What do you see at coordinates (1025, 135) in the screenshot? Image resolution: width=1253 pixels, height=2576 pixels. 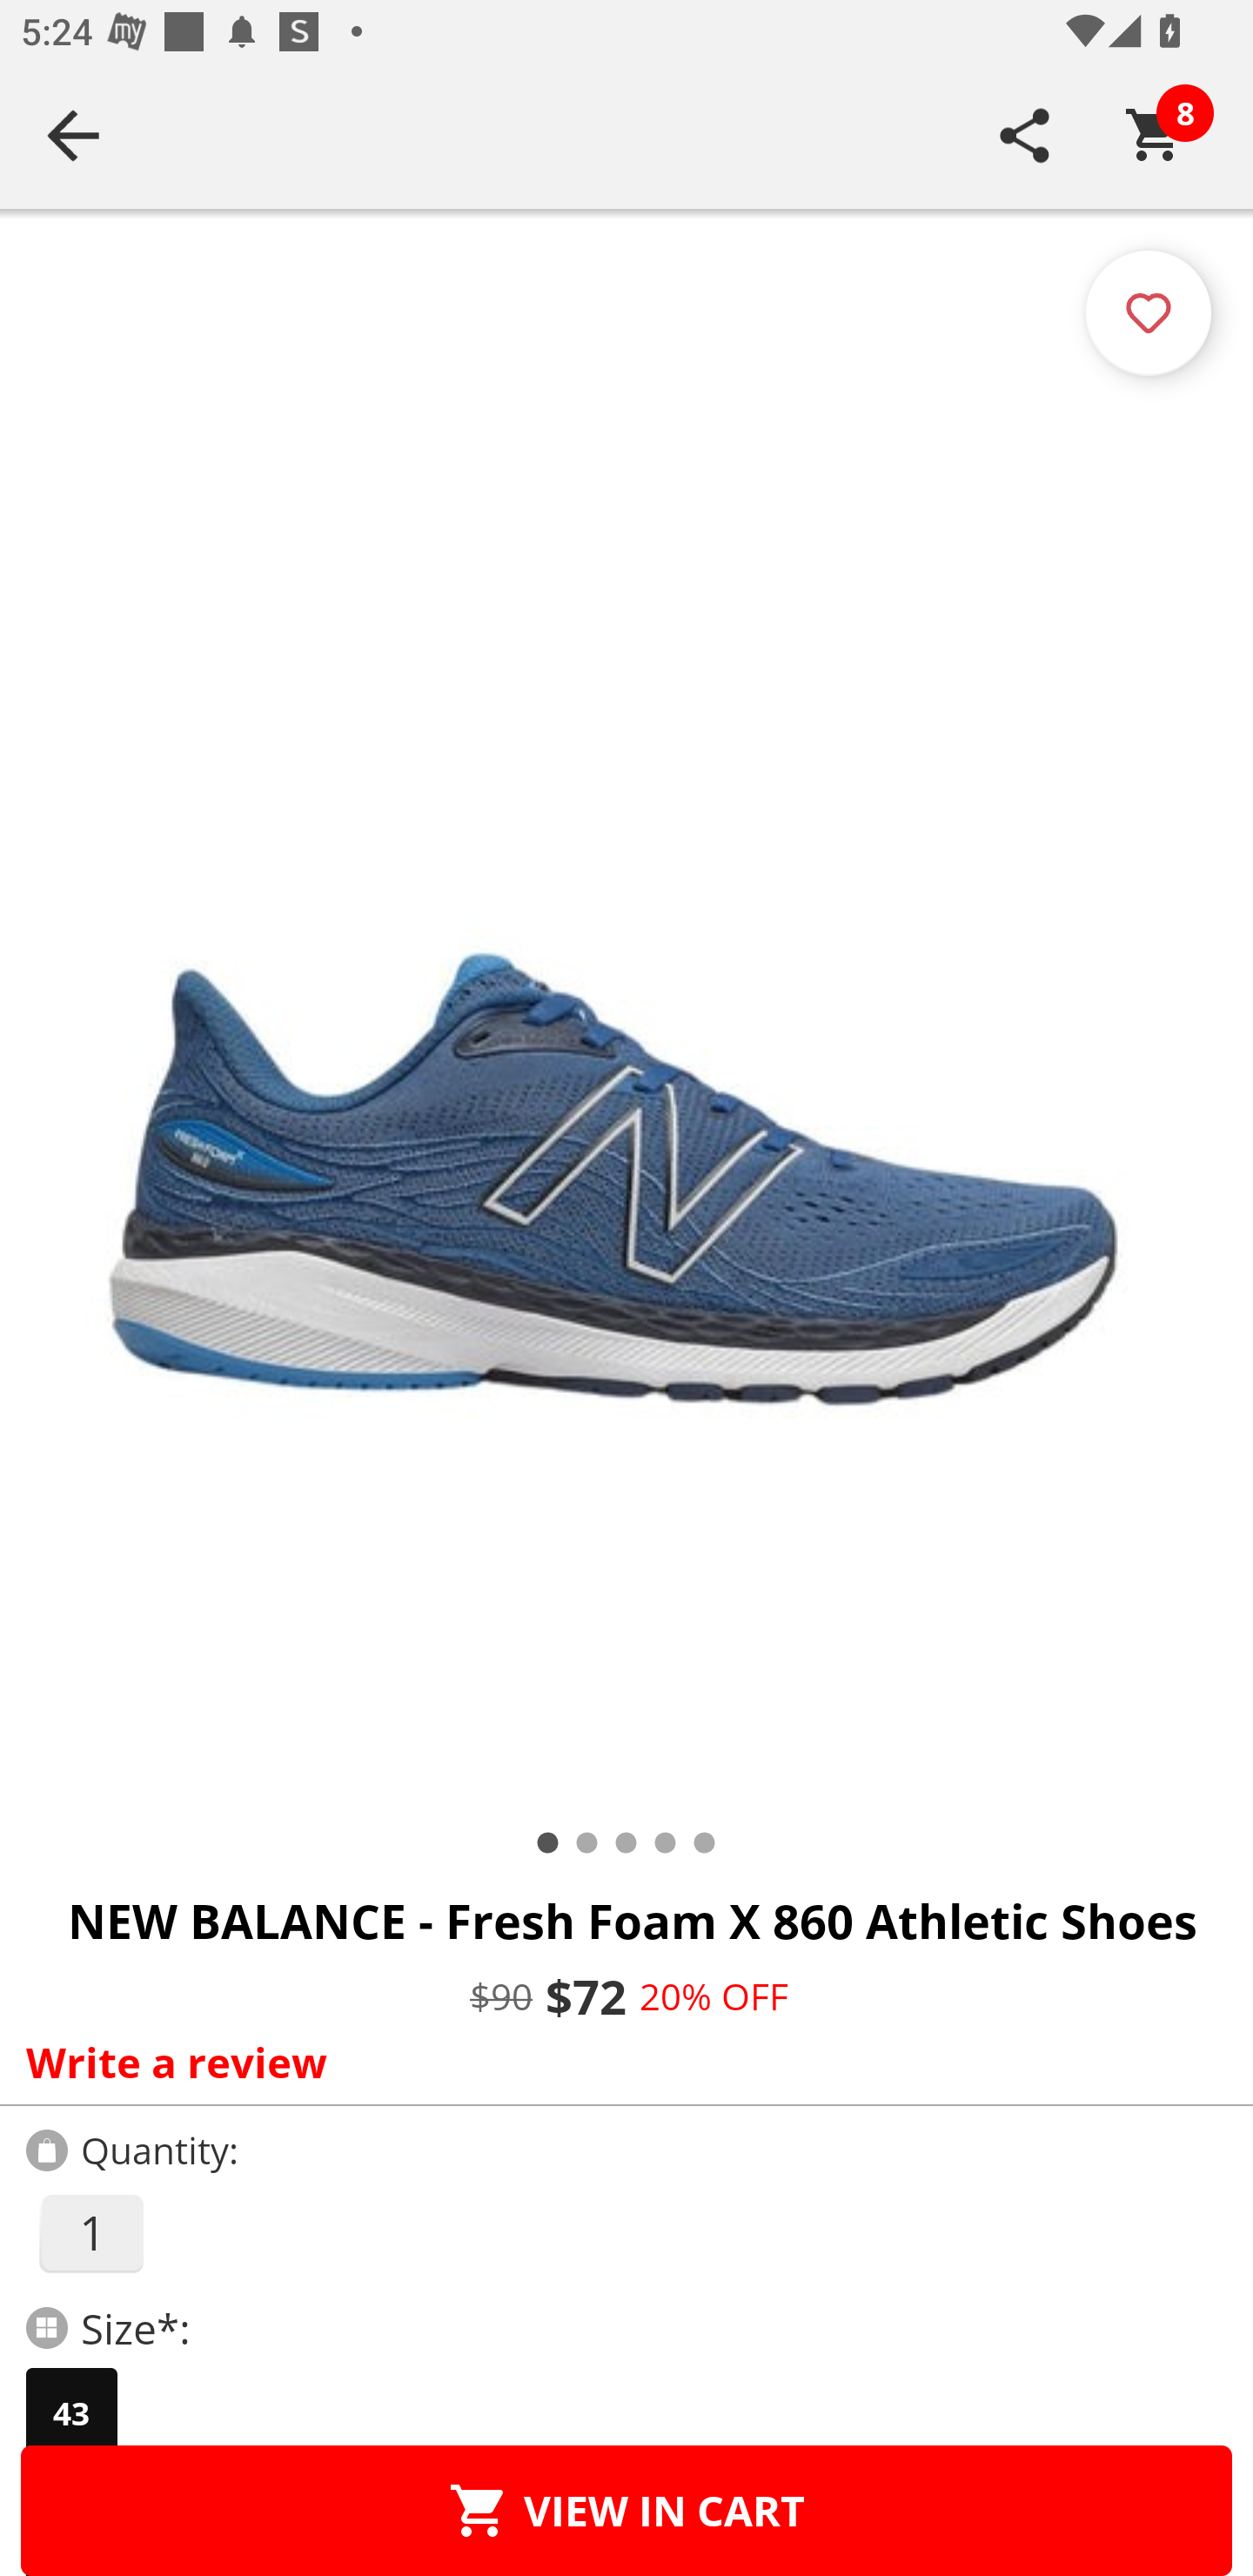 I see `SHARE` at bounding box center [1025, 135].